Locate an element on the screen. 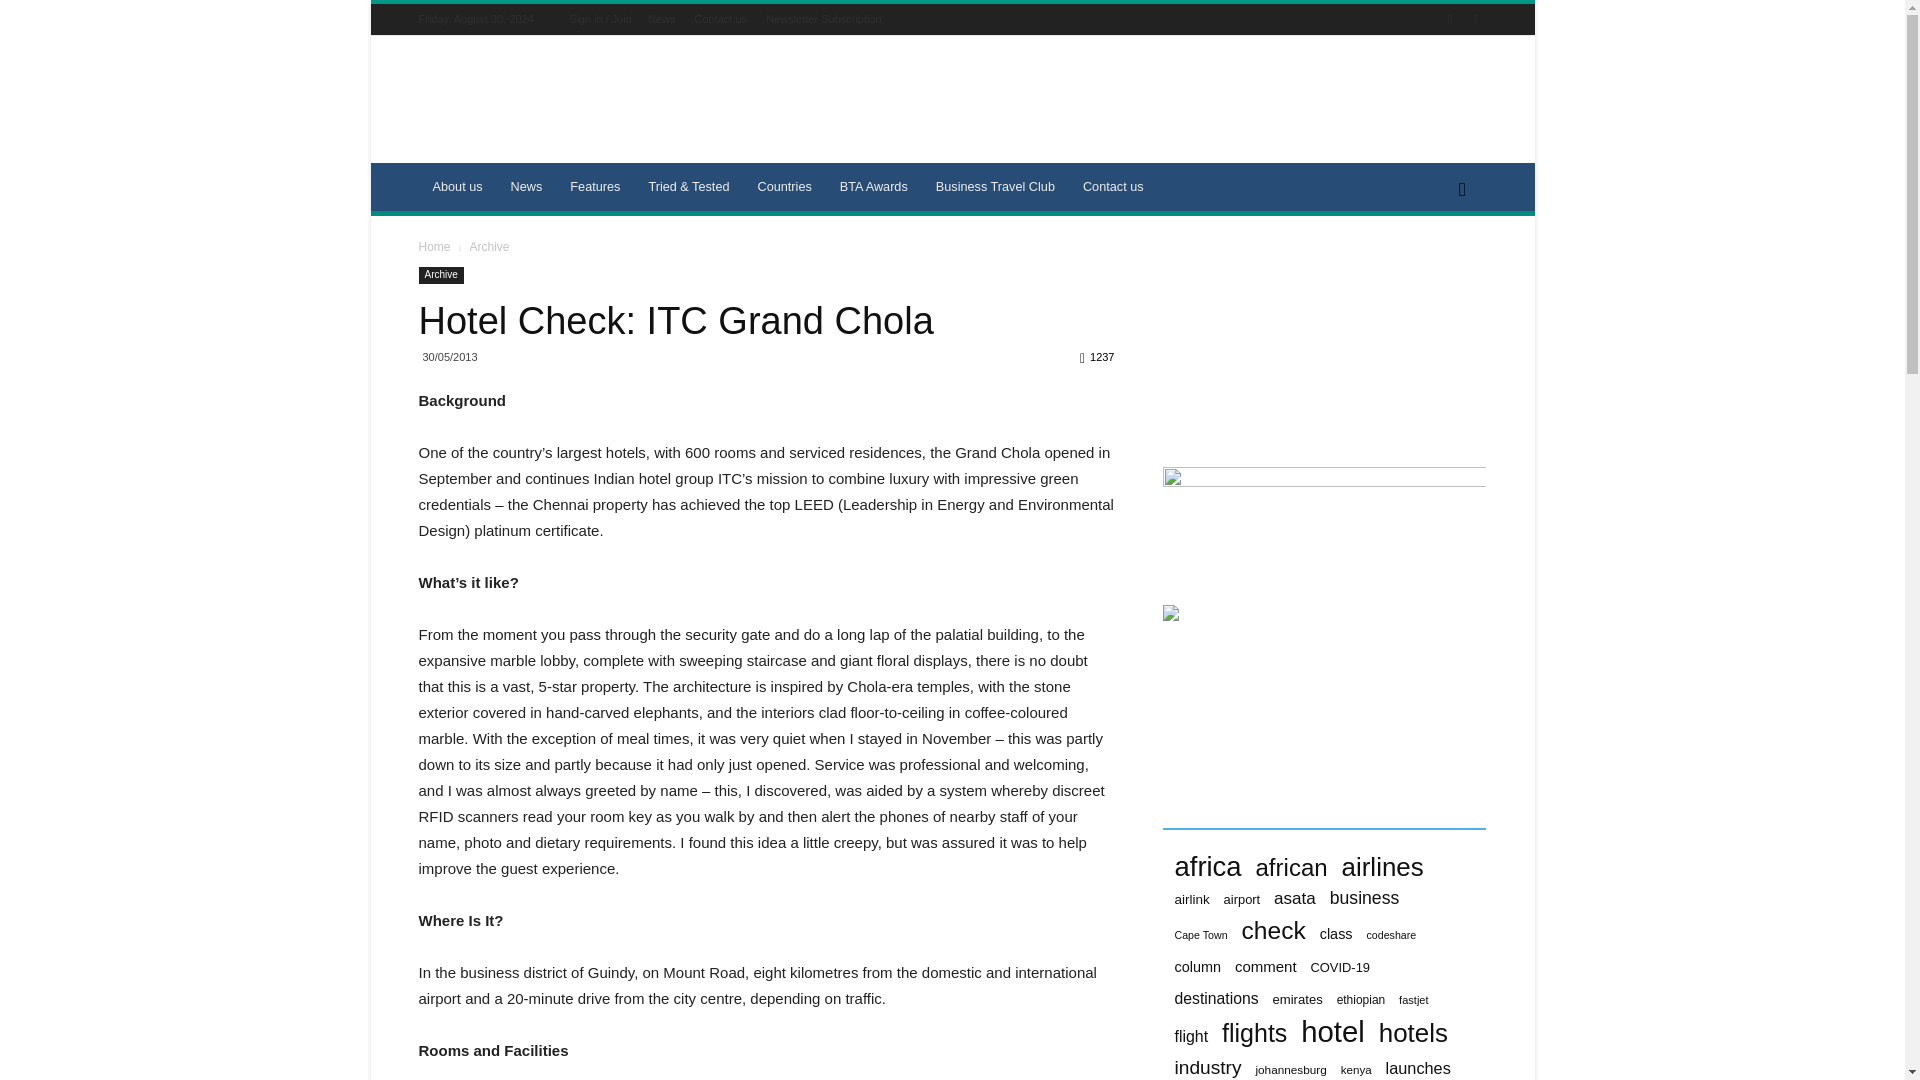 The height and width of the screenshot is (1080, 1920). Newsletter Subscription is located at coordinates (824, 18).